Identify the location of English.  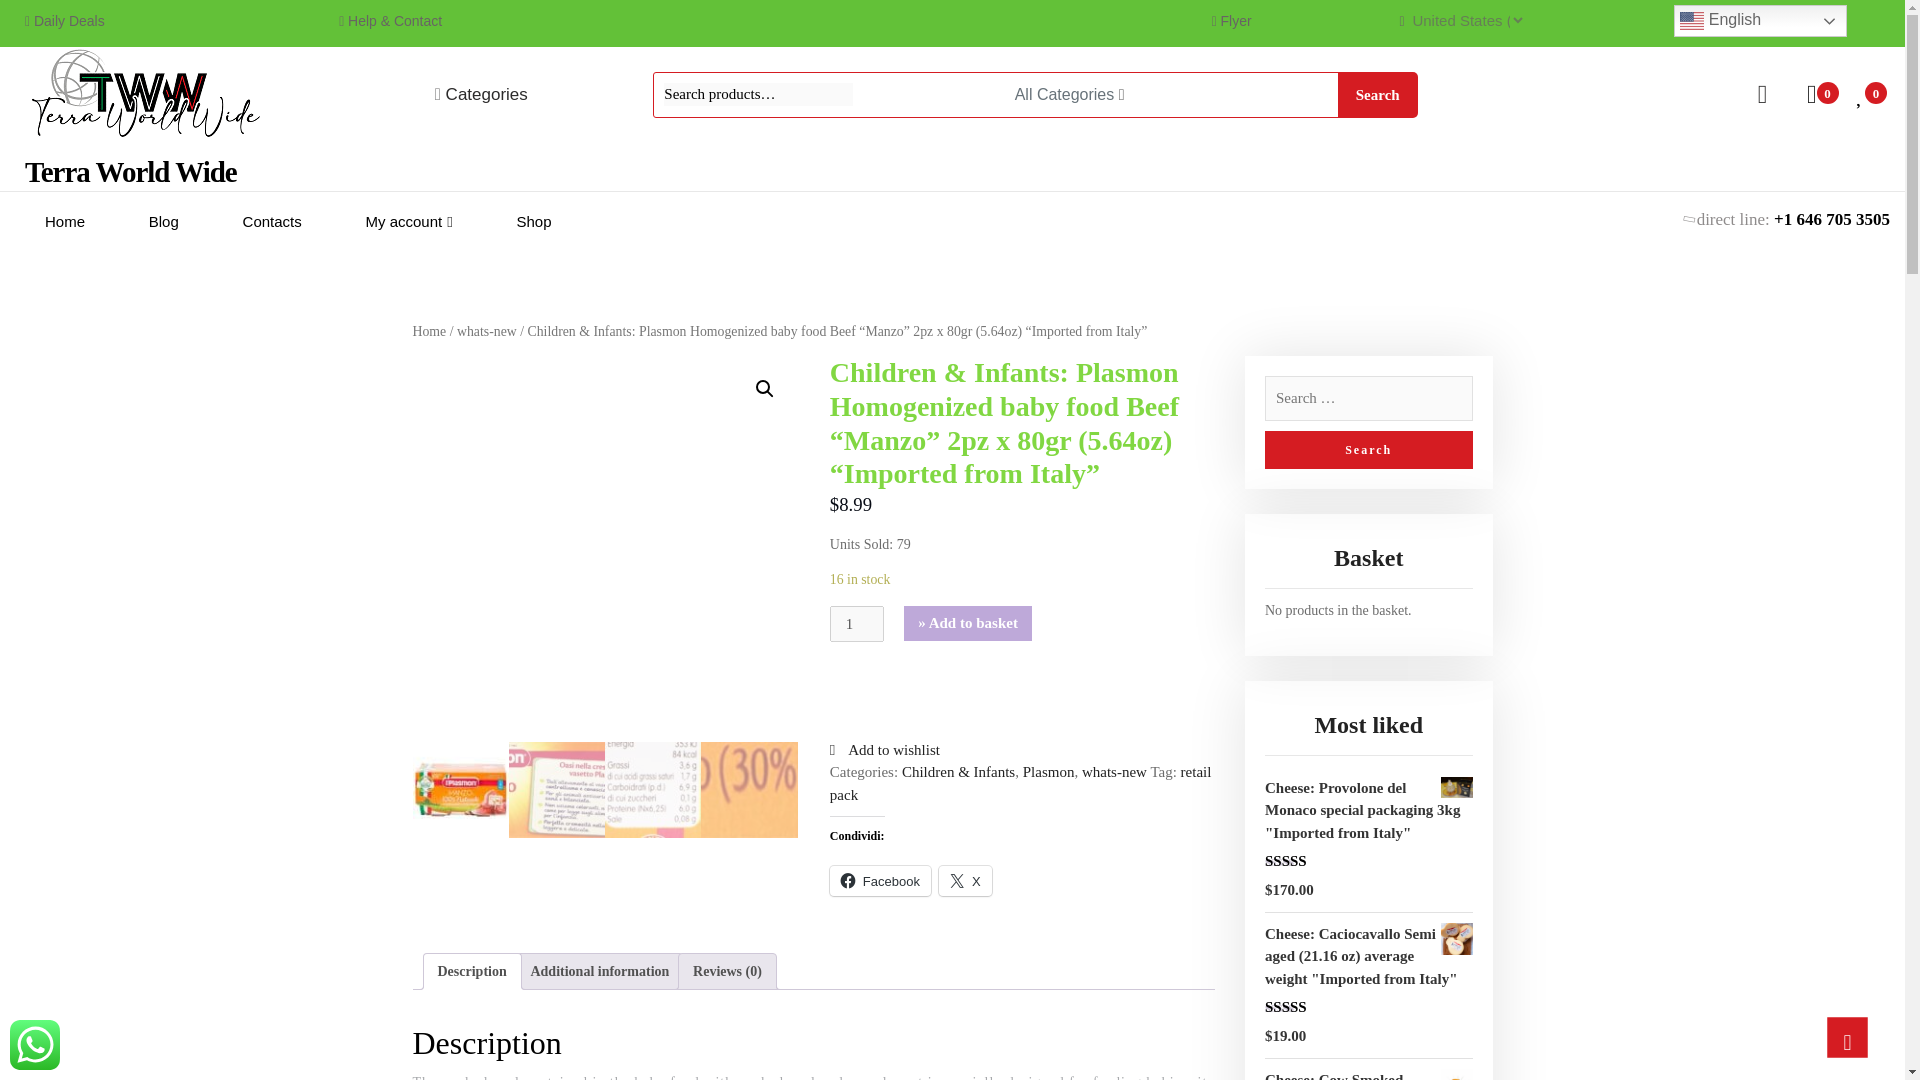
(1760, 20).